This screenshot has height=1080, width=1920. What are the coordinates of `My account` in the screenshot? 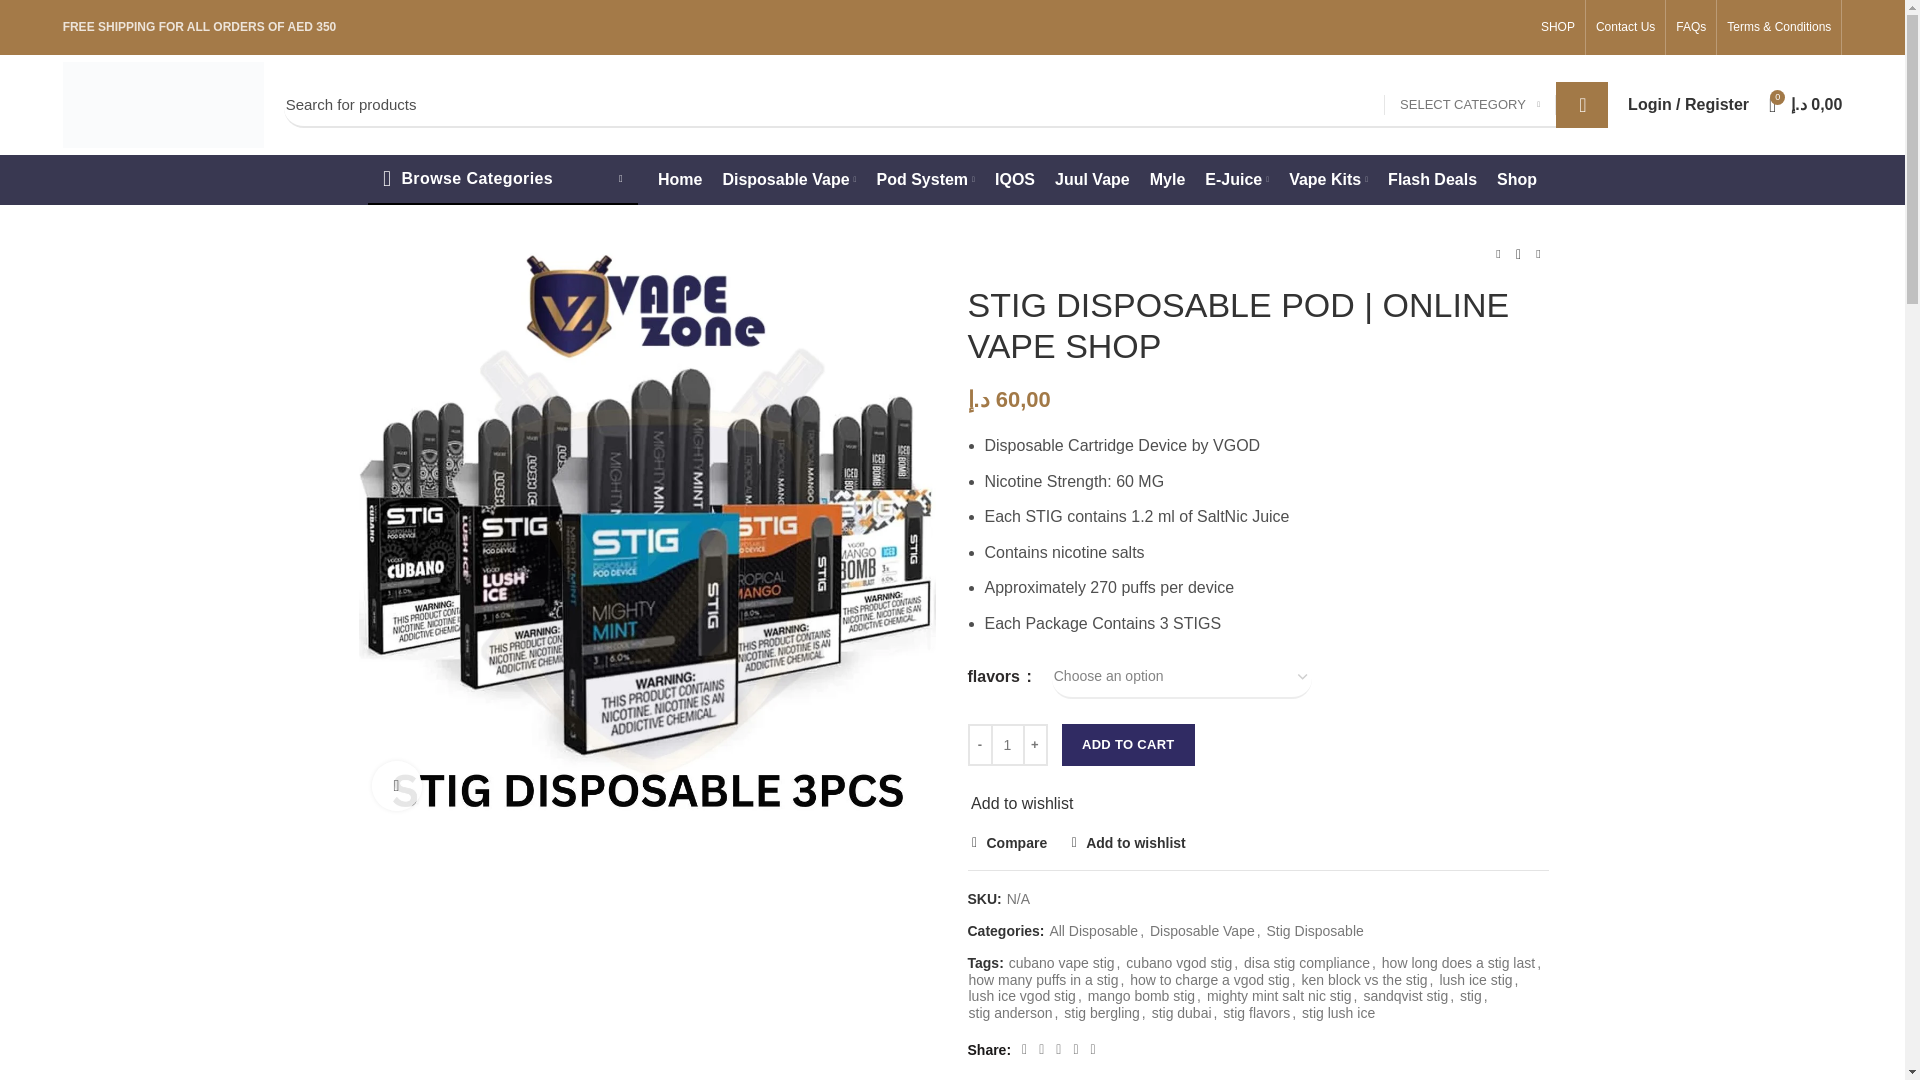 It's located at (1688, 105).